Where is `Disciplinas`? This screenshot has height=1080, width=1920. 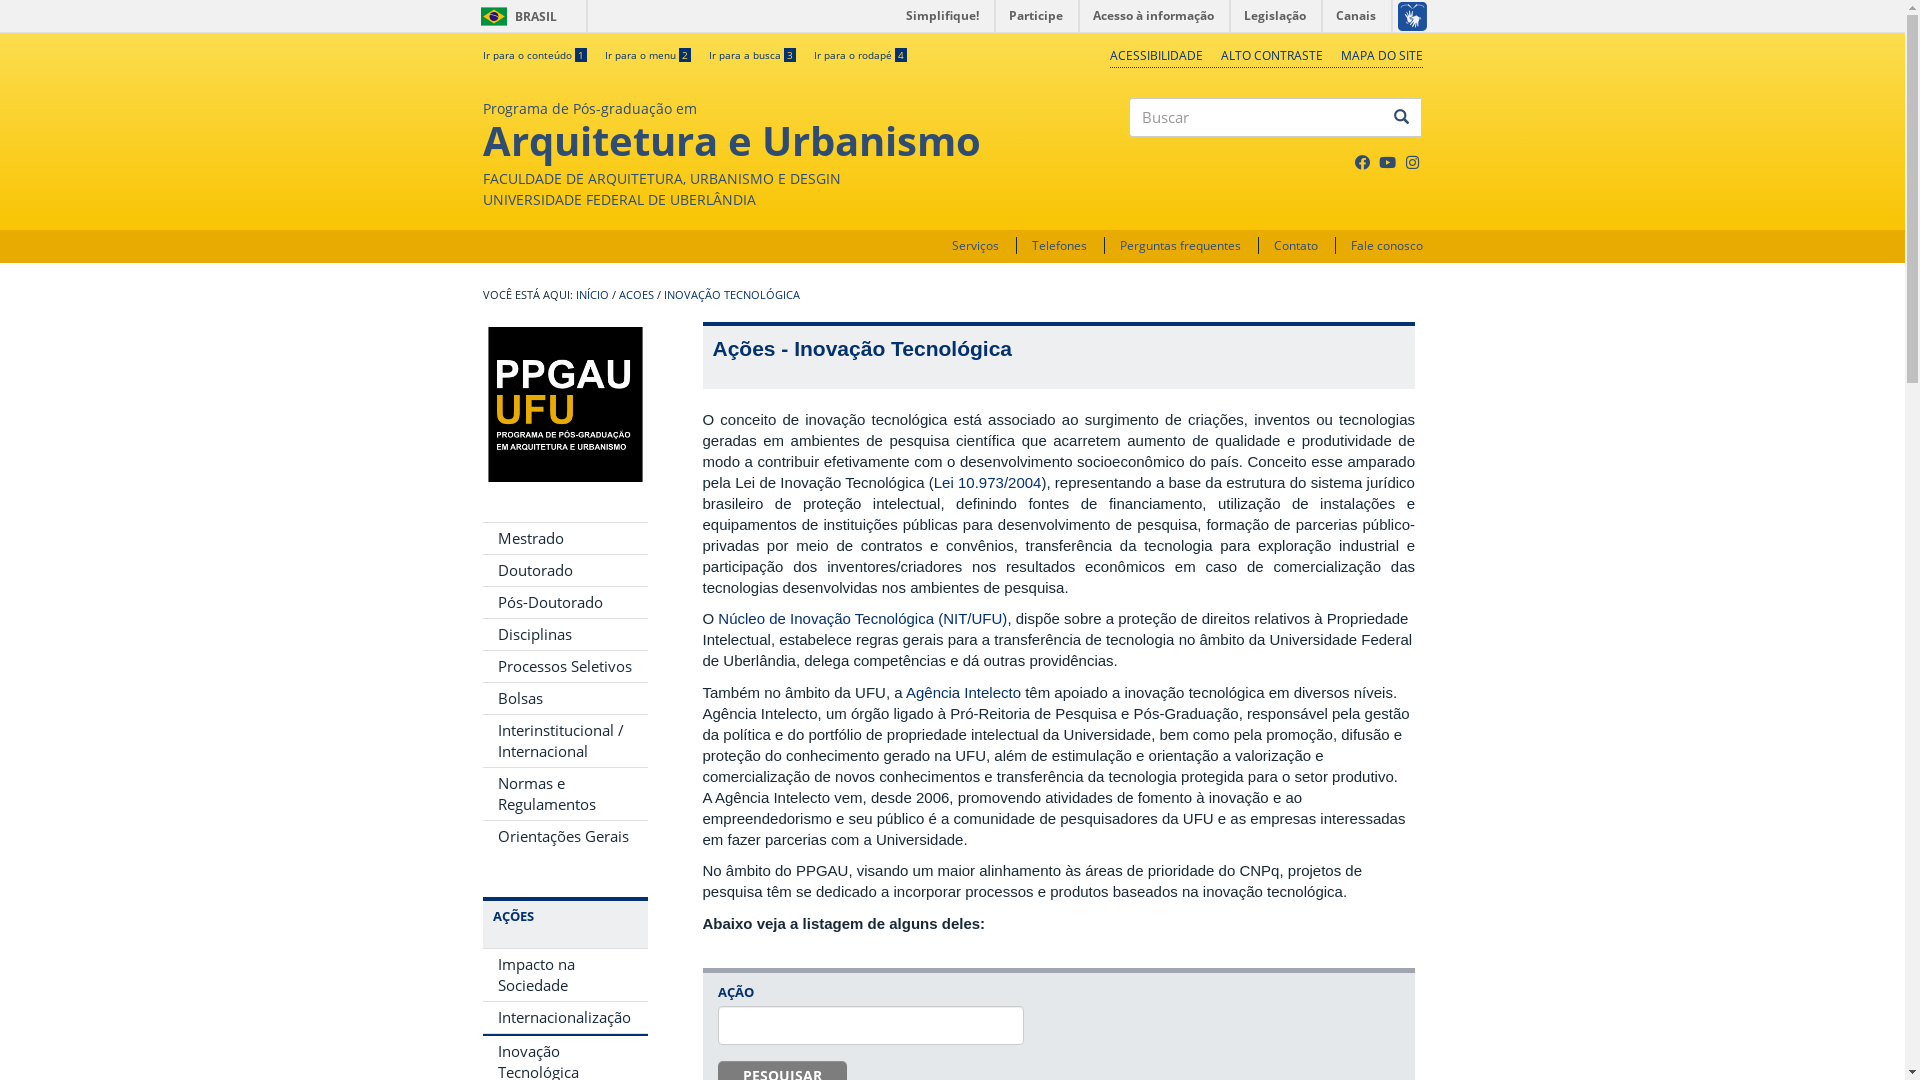 Disciplinas is located at coordinates (564, 634).